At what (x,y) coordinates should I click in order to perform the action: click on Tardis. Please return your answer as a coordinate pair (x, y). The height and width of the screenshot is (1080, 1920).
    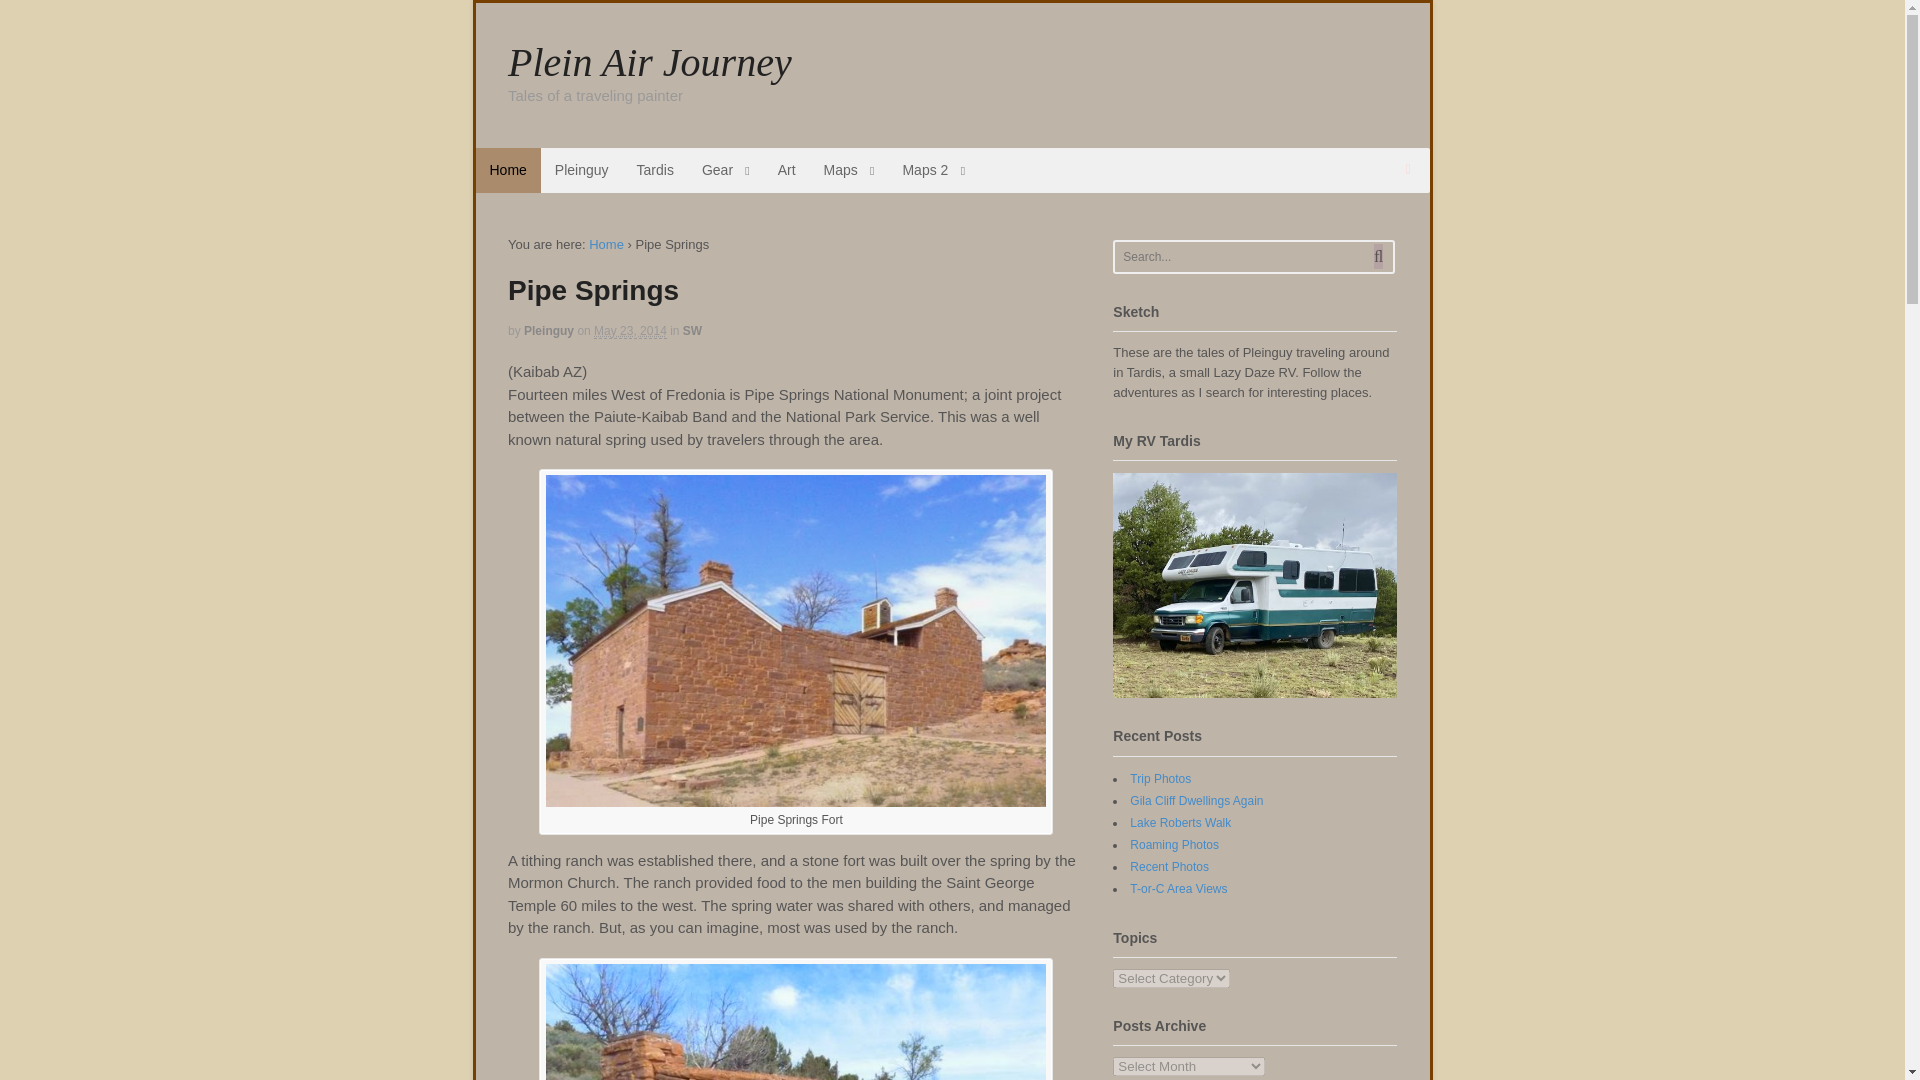
    Looking at the image, I should click on (654, 170).